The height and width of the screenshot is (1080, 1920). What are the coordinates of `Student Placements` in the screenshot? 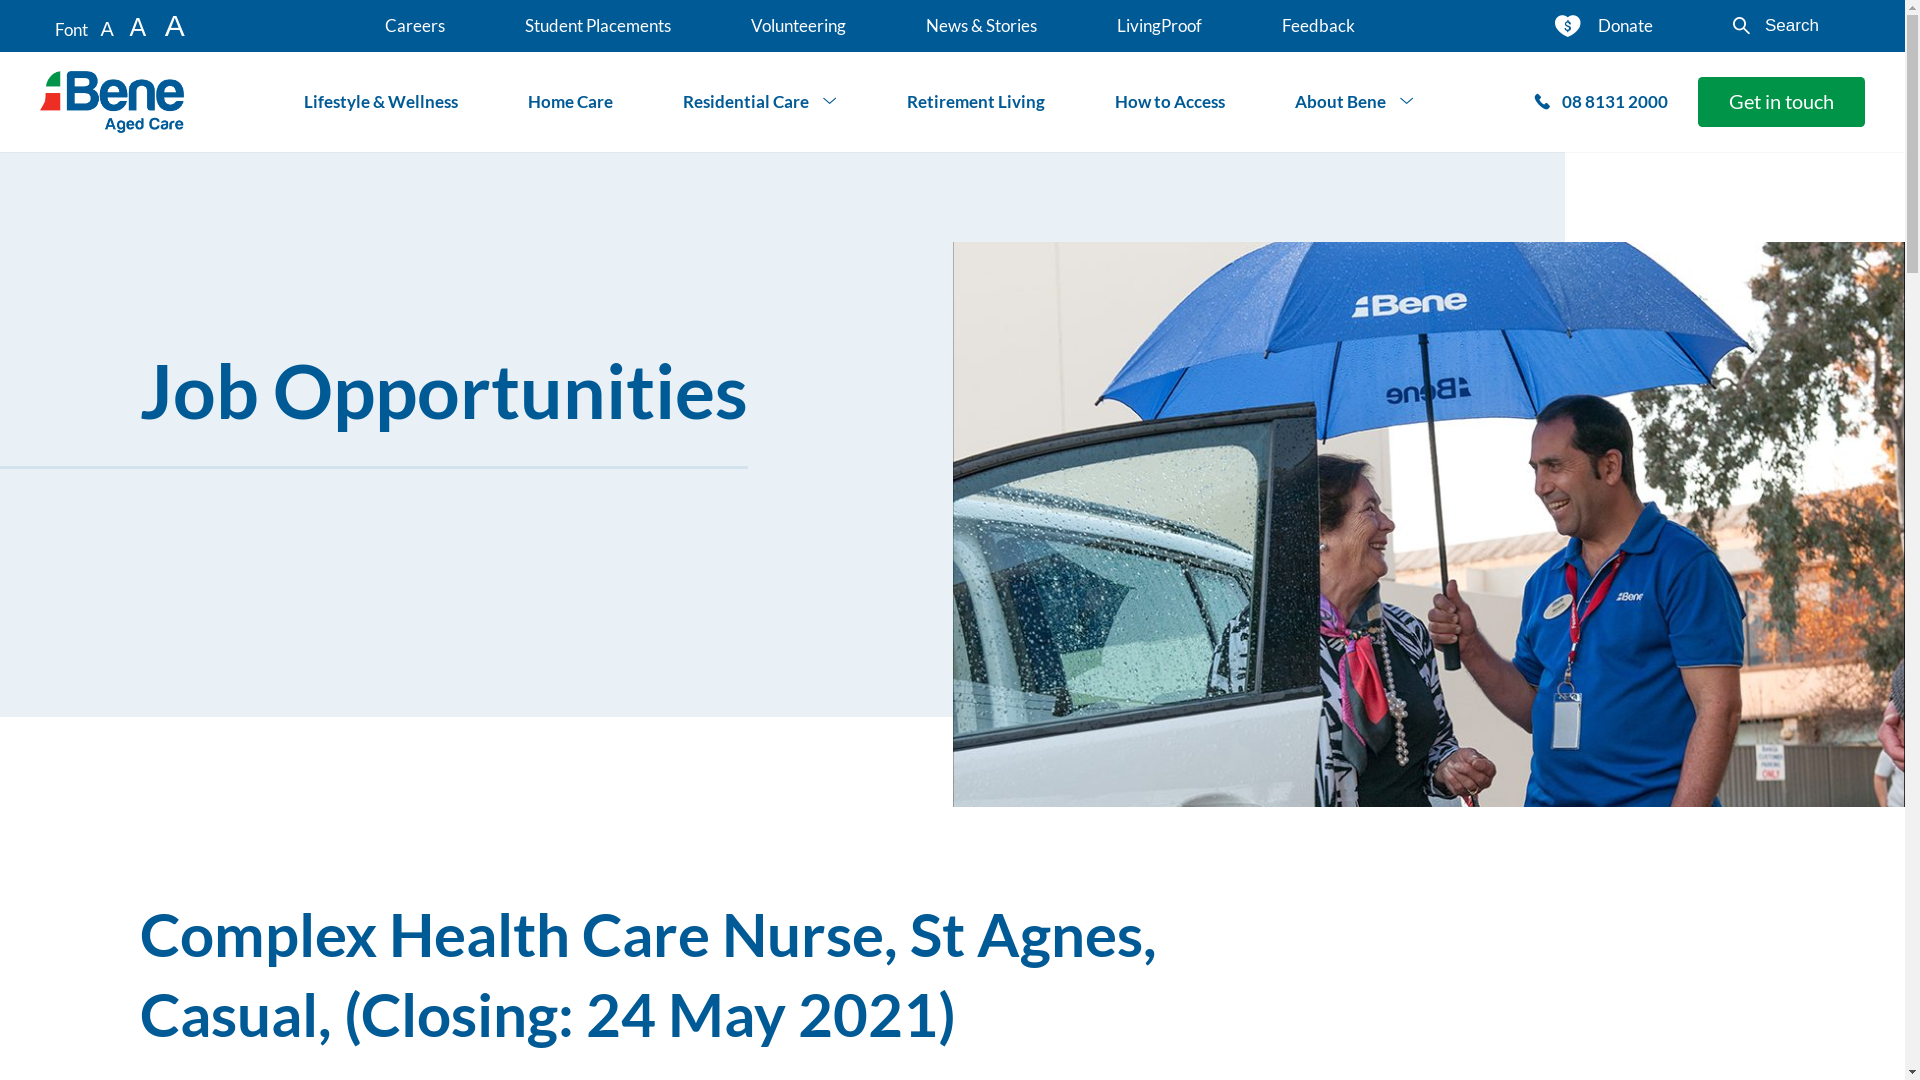 It's located at (598, 26).